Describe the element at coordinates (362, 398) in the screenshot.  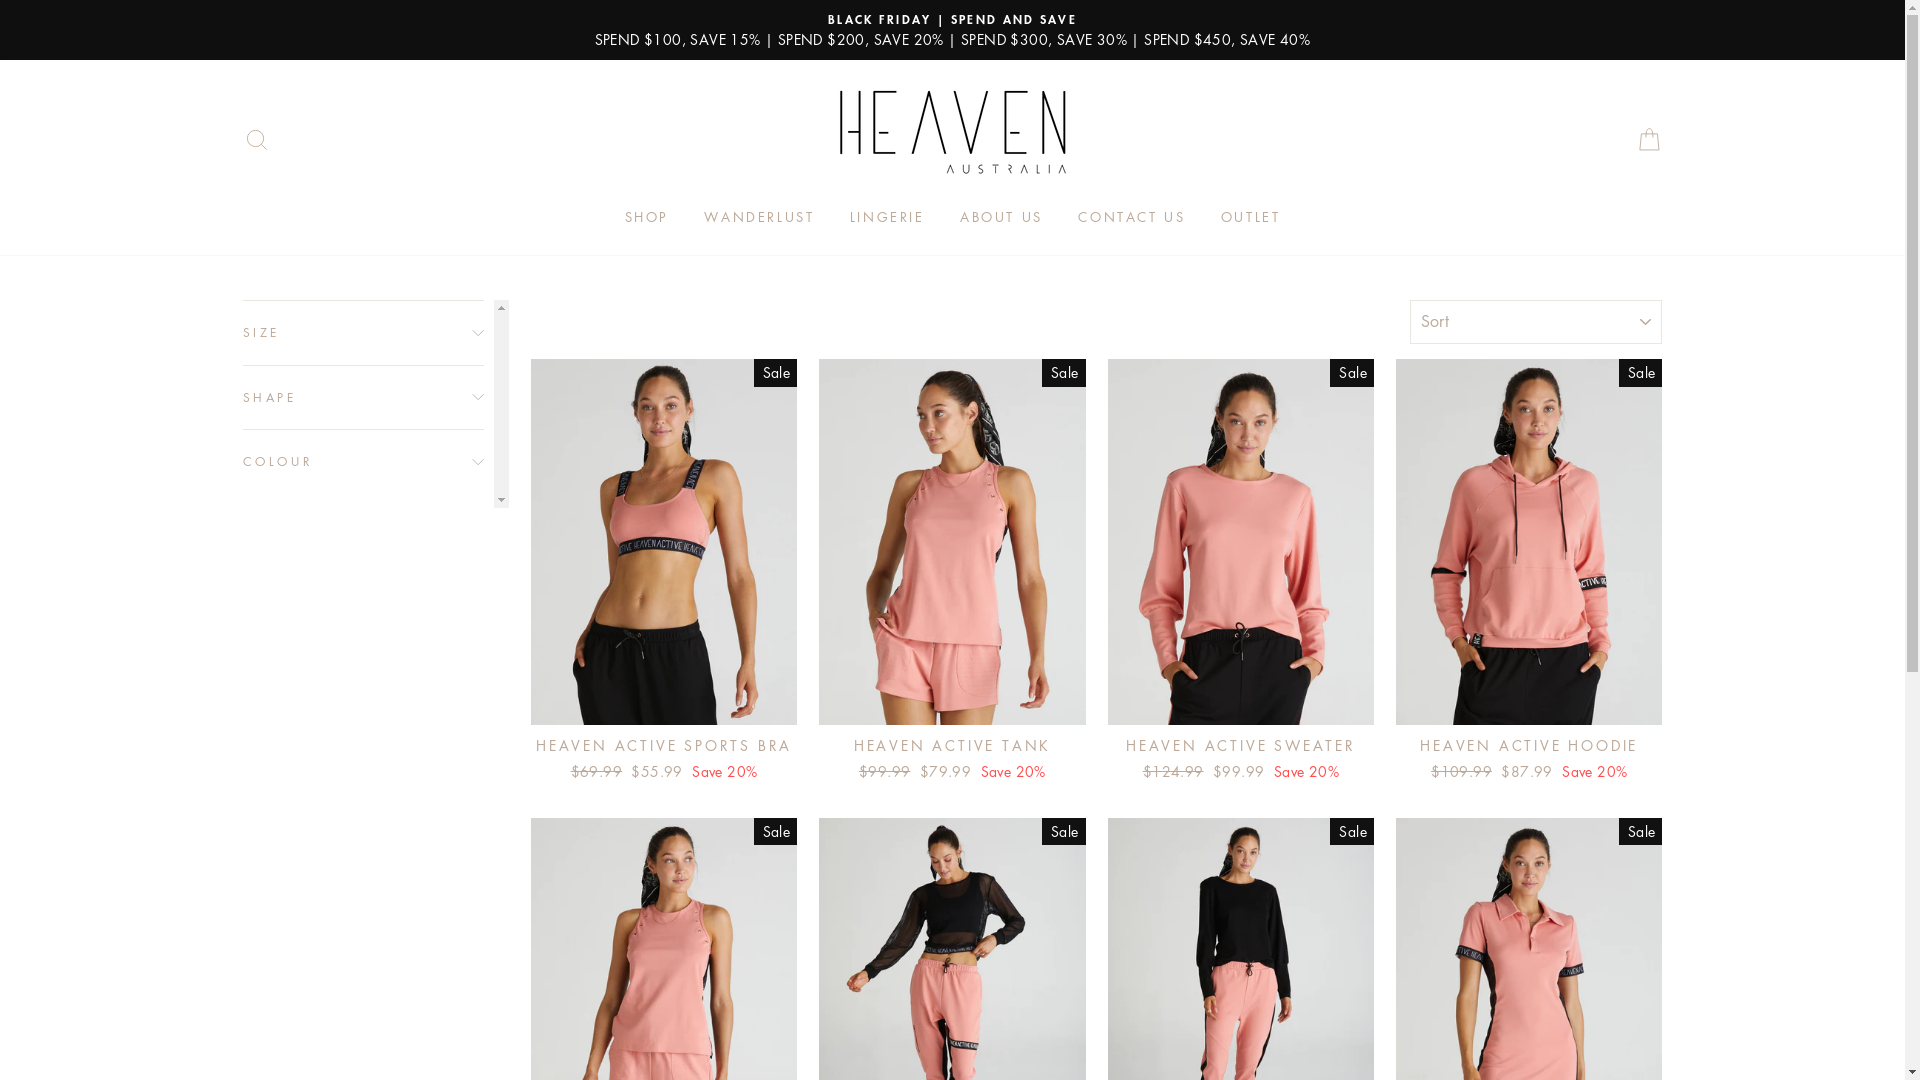
I see `SHAPE` at that location.